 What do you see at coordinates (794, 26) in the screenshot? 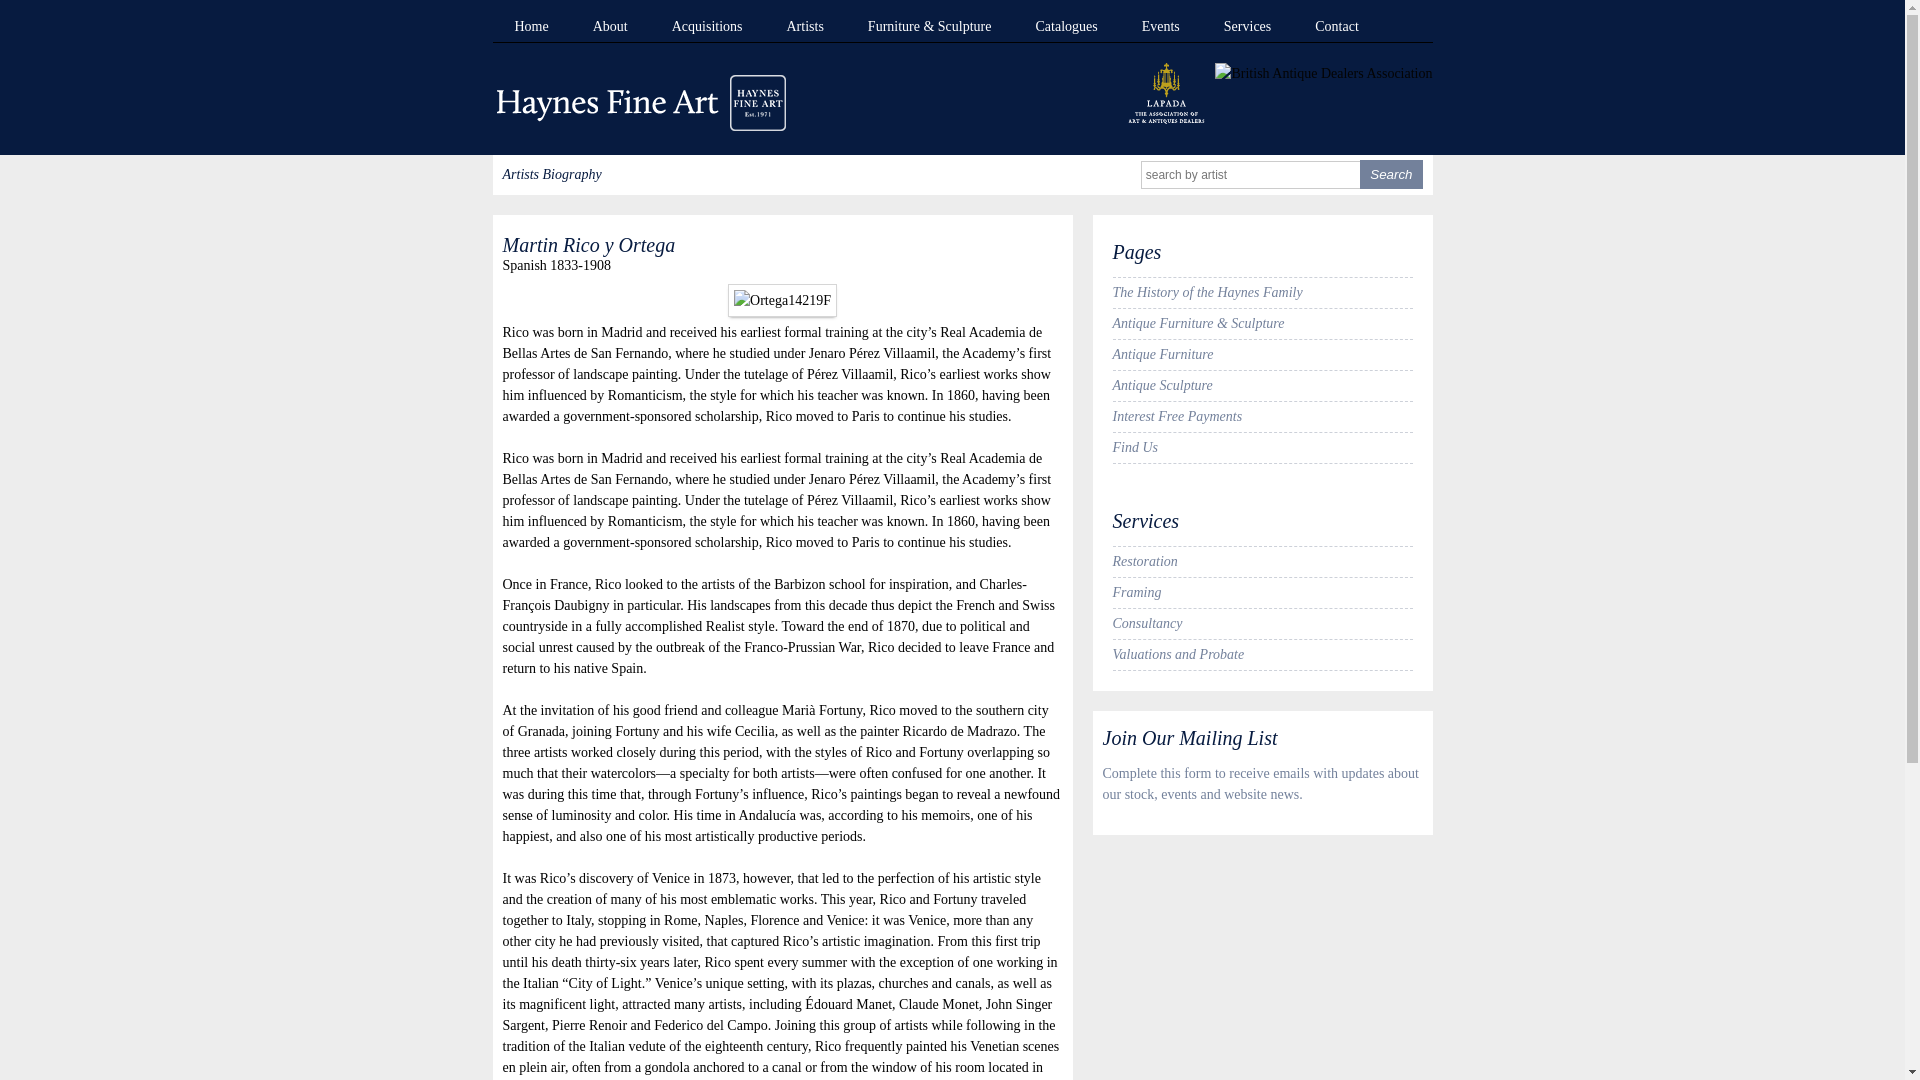
I see `Artists` at bounding box center [794, 26].